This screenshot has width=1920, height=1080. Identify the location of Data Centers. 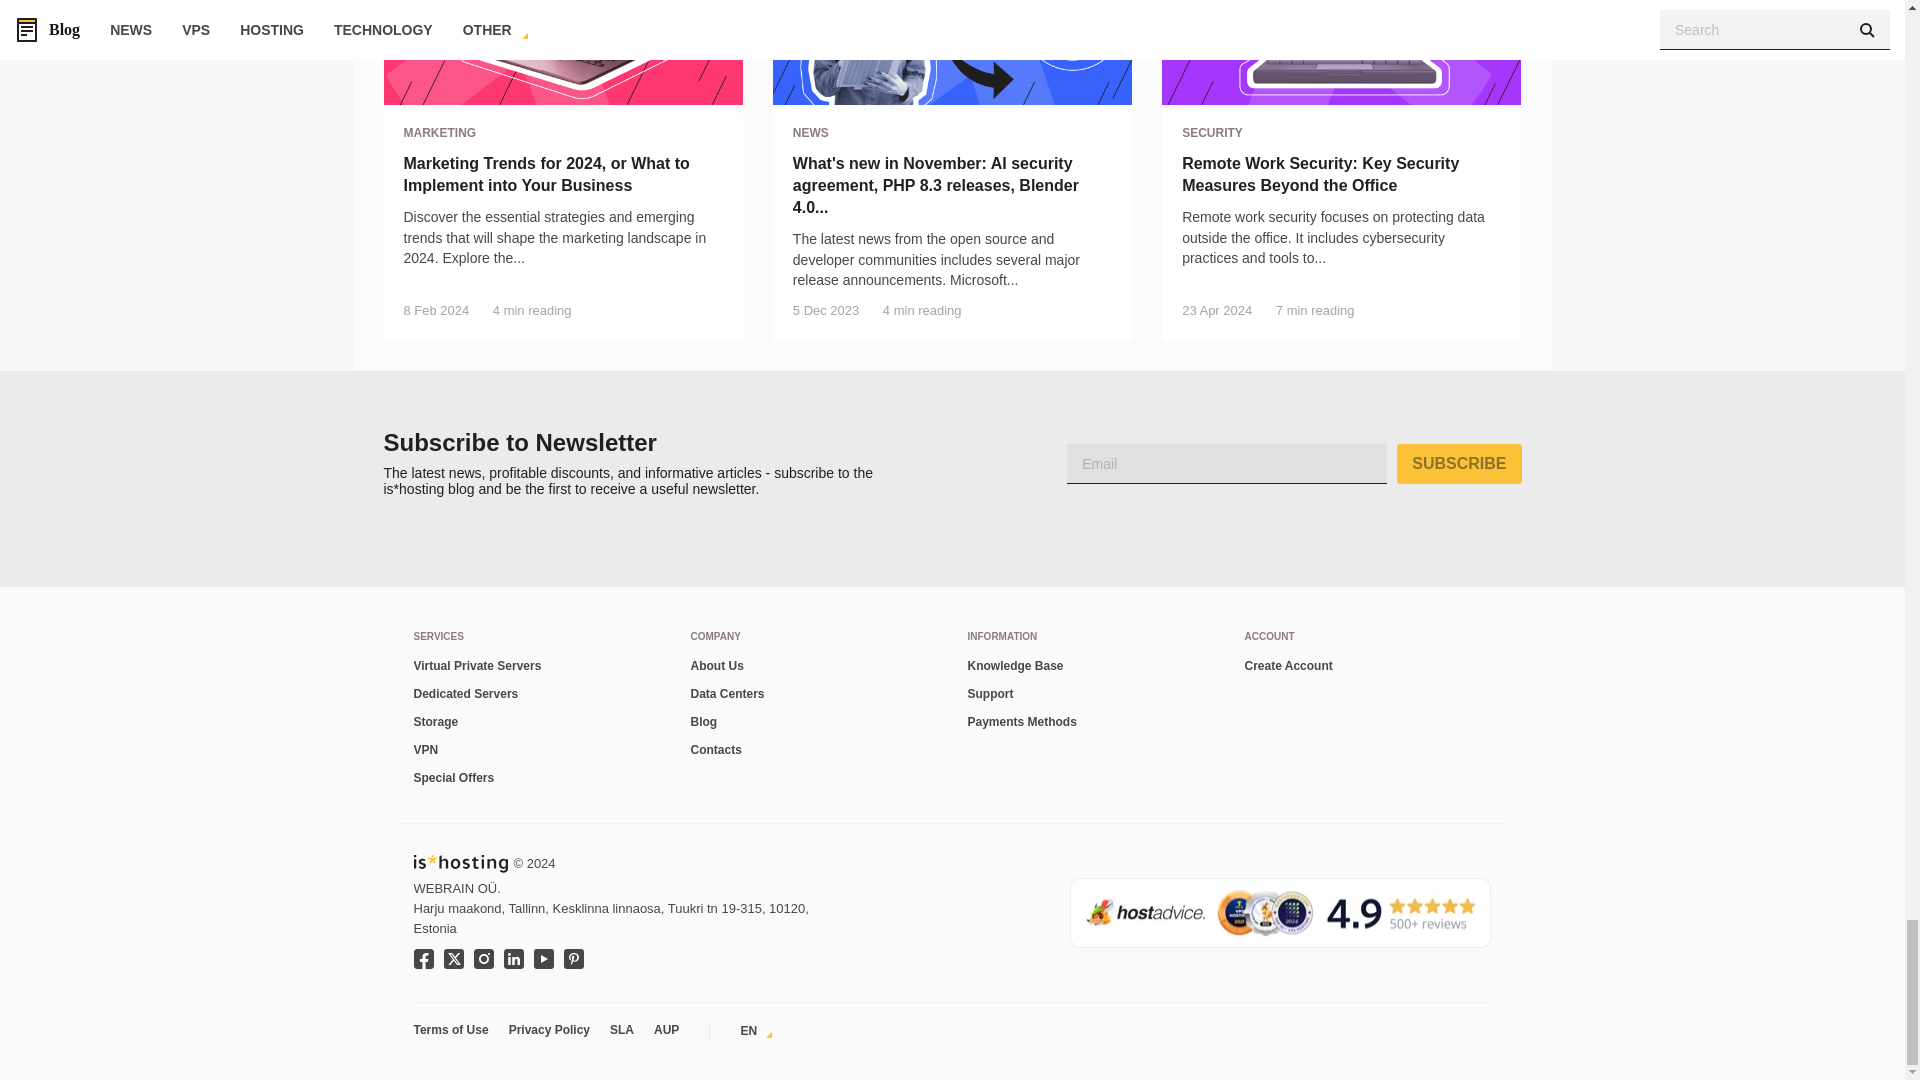
(812, 694).